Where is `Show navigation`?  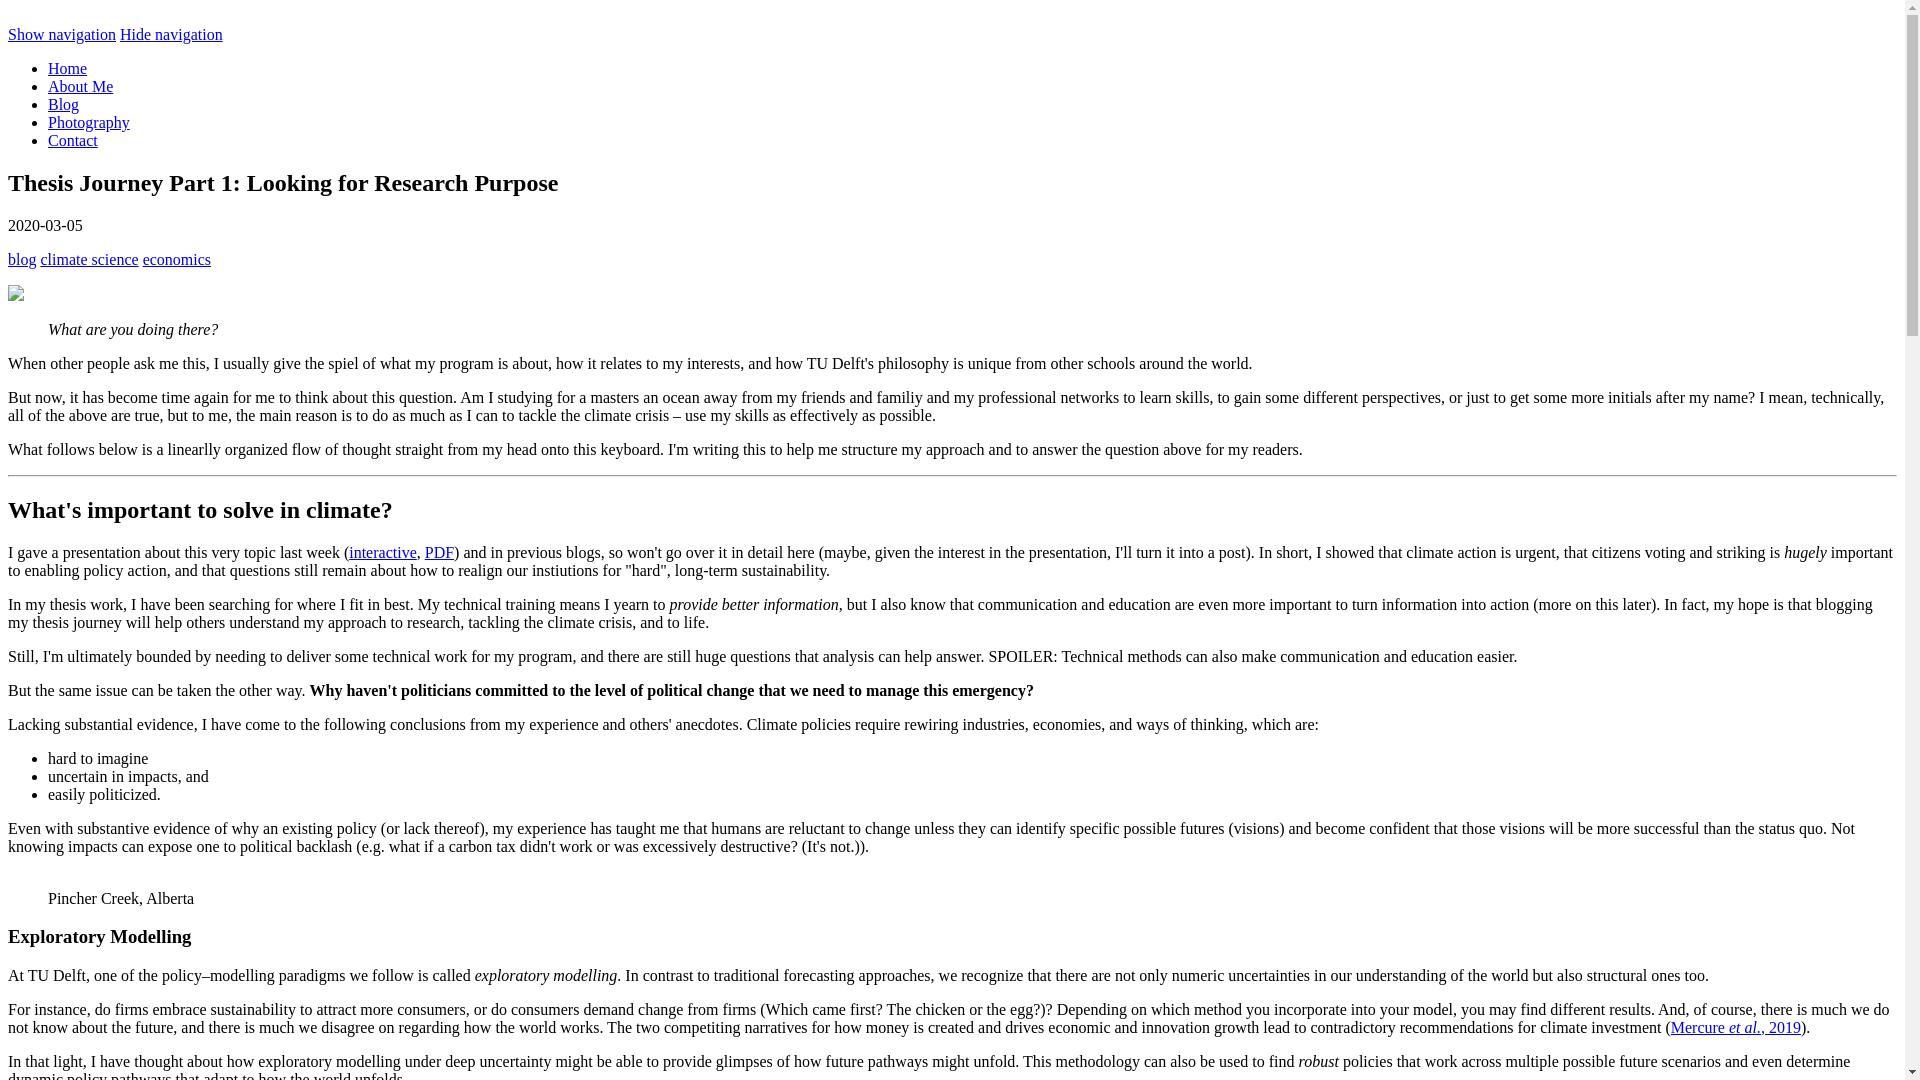
Show navigation is located at coordinates (61, 34).